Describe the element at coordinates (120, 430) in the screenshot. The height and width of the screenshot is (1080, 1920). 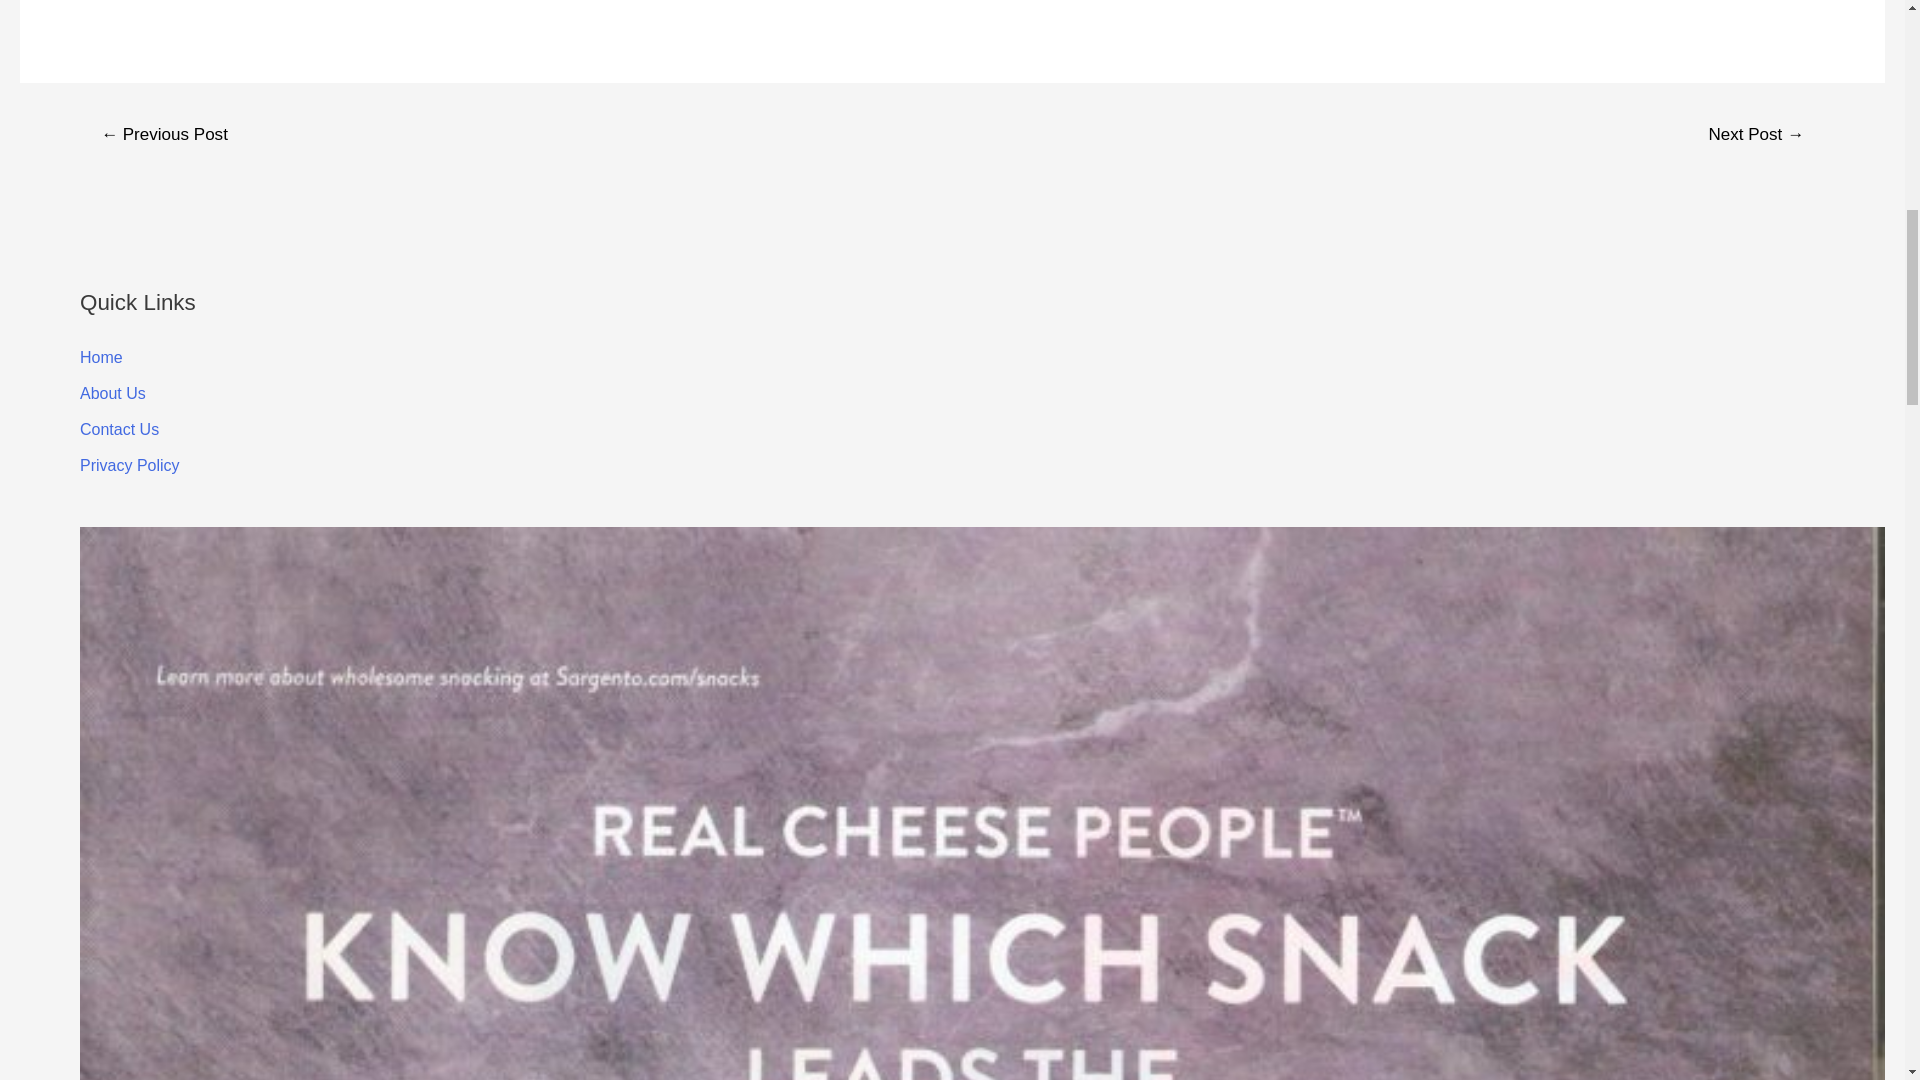
I see `Contact Us` at that location.